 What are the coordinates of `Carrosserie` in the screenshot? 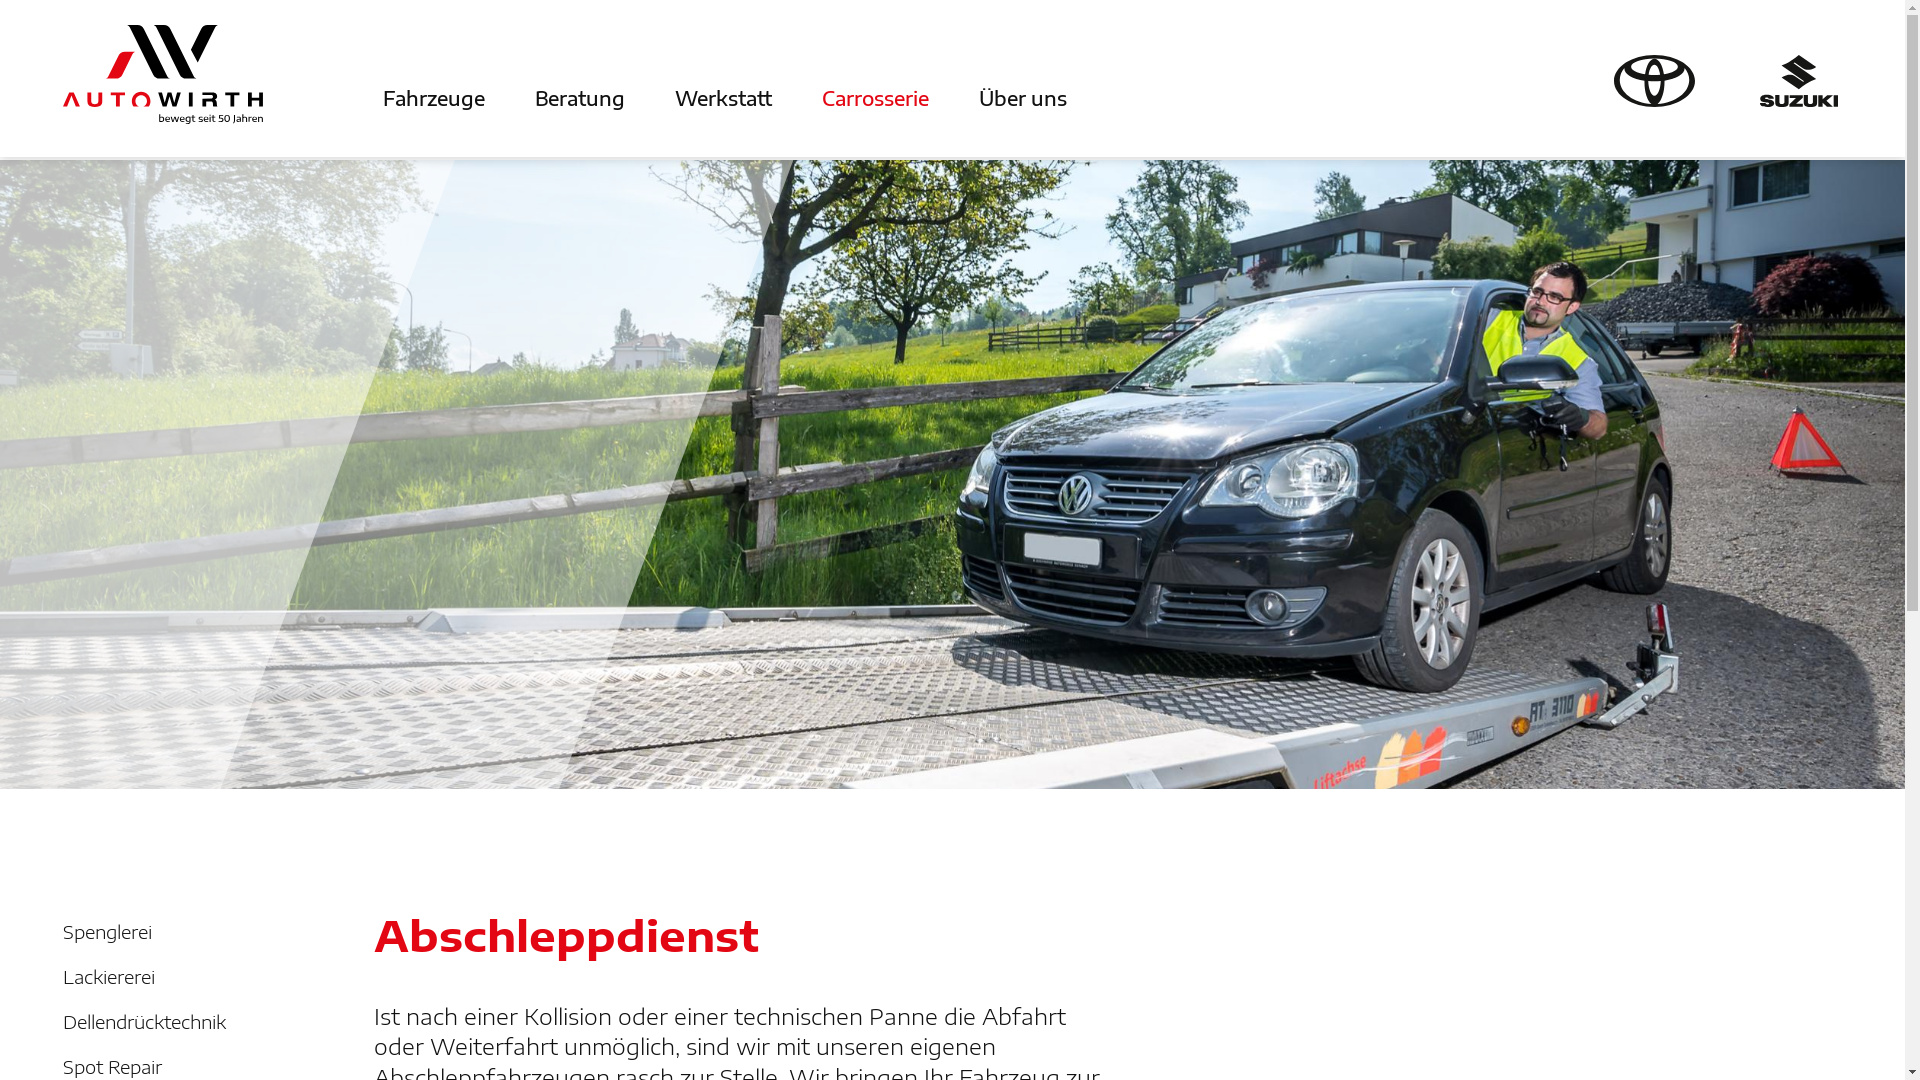 It's located at (900, 98).